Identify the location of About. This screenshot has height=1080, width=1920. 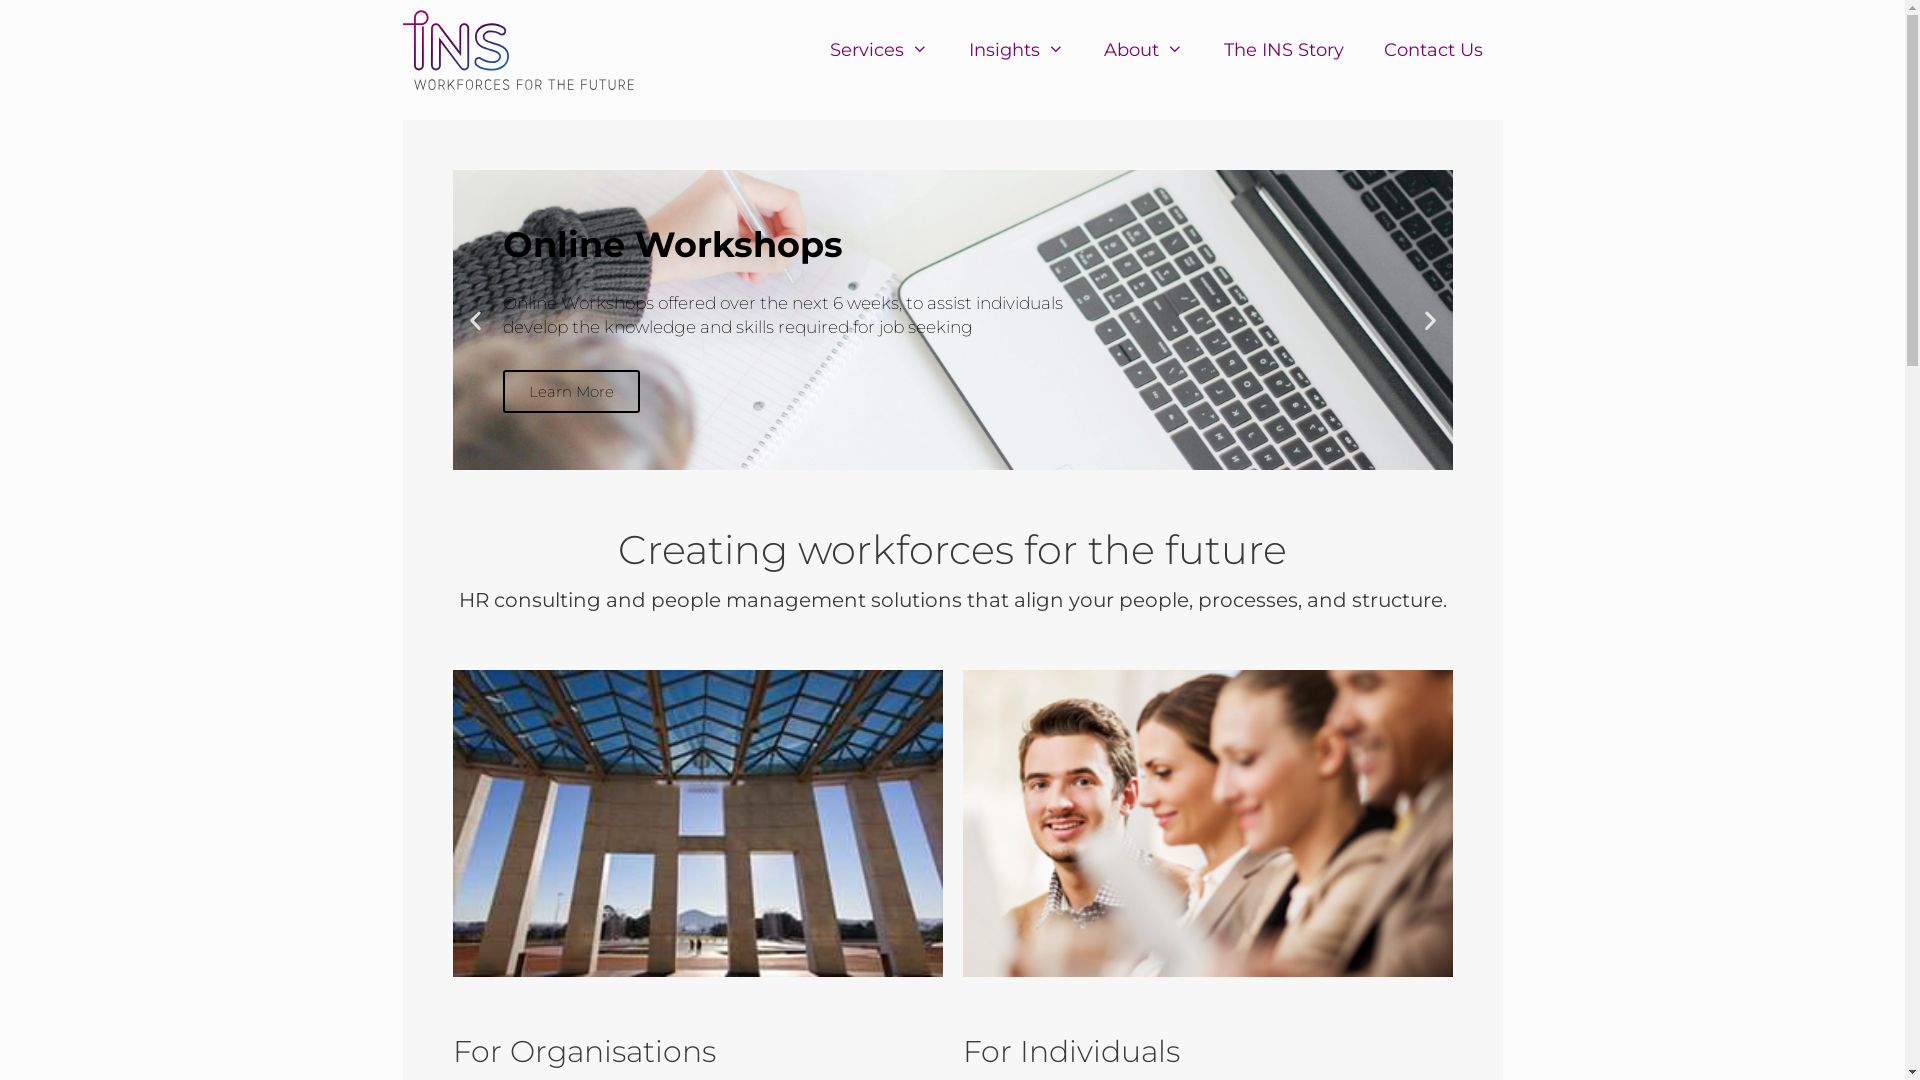
(1144, 50).